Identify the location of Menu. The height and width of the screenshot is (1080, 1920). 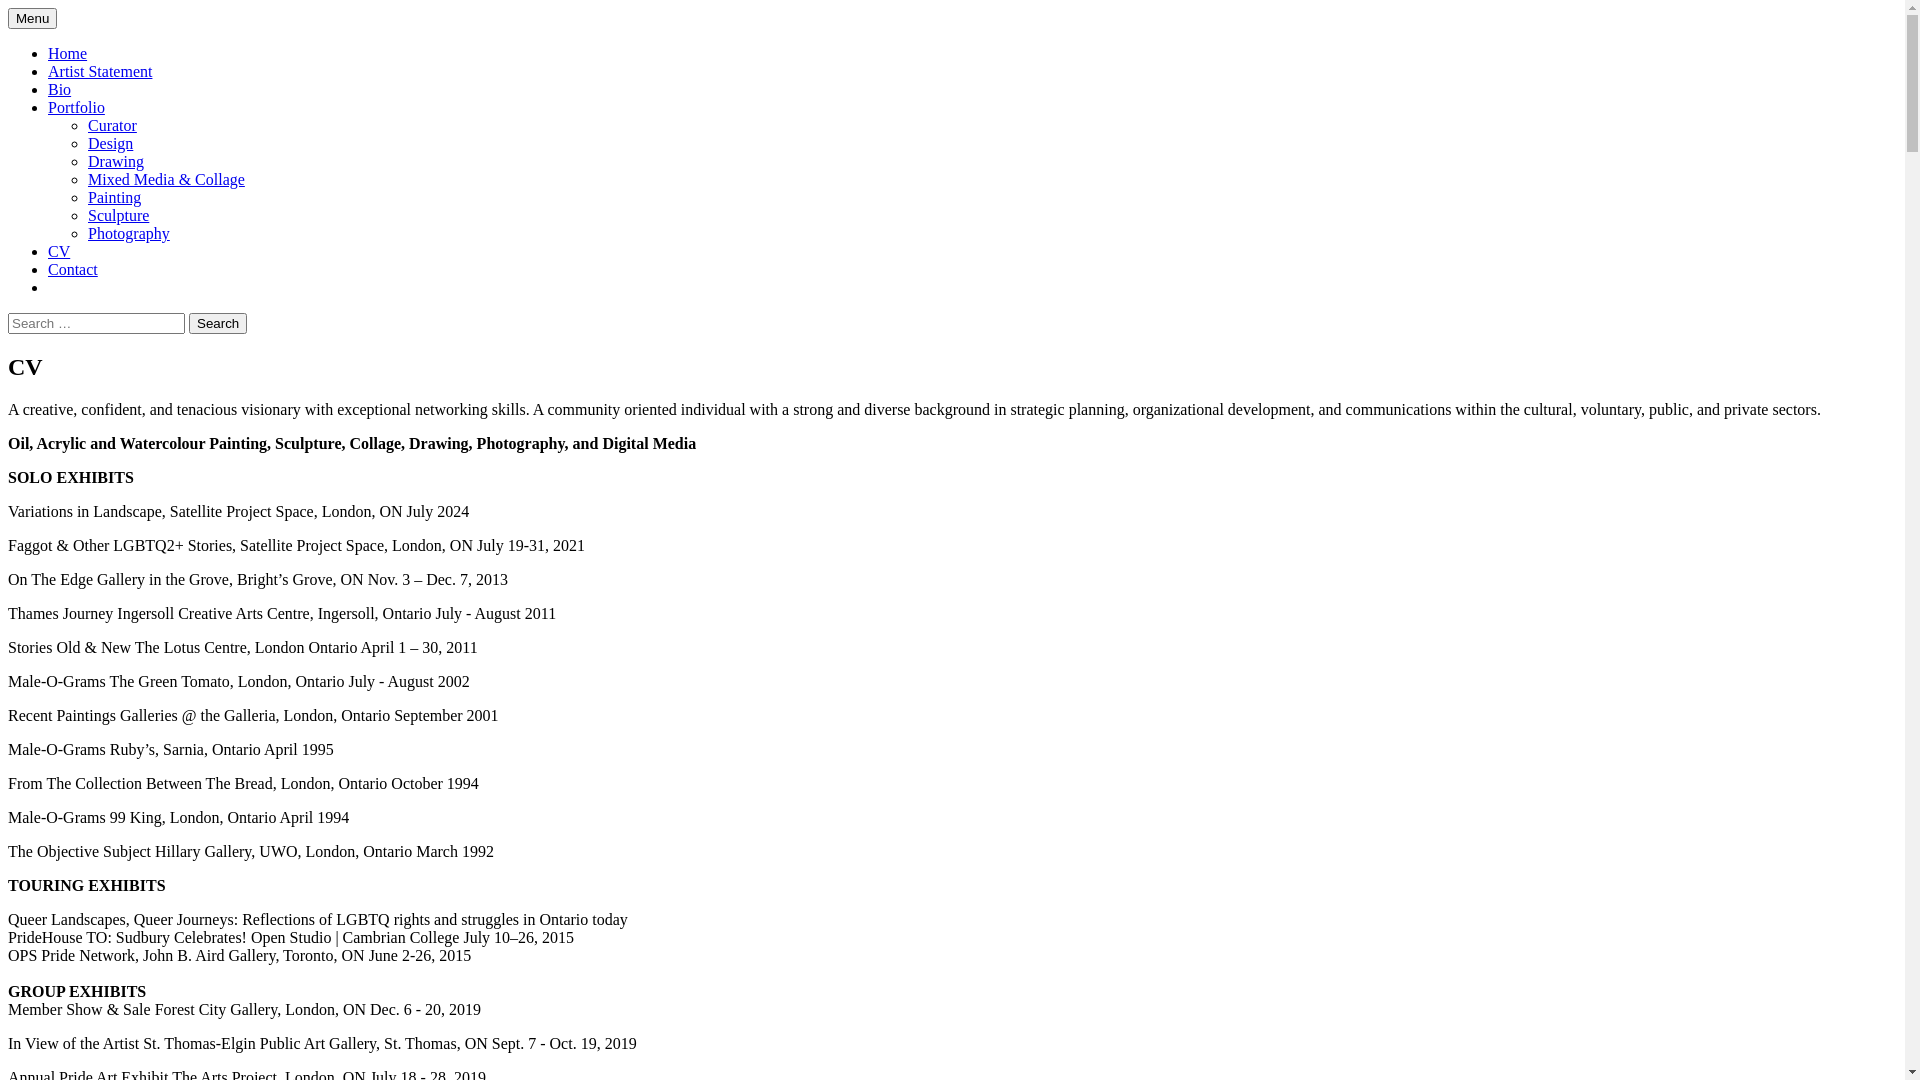
(32, 18).